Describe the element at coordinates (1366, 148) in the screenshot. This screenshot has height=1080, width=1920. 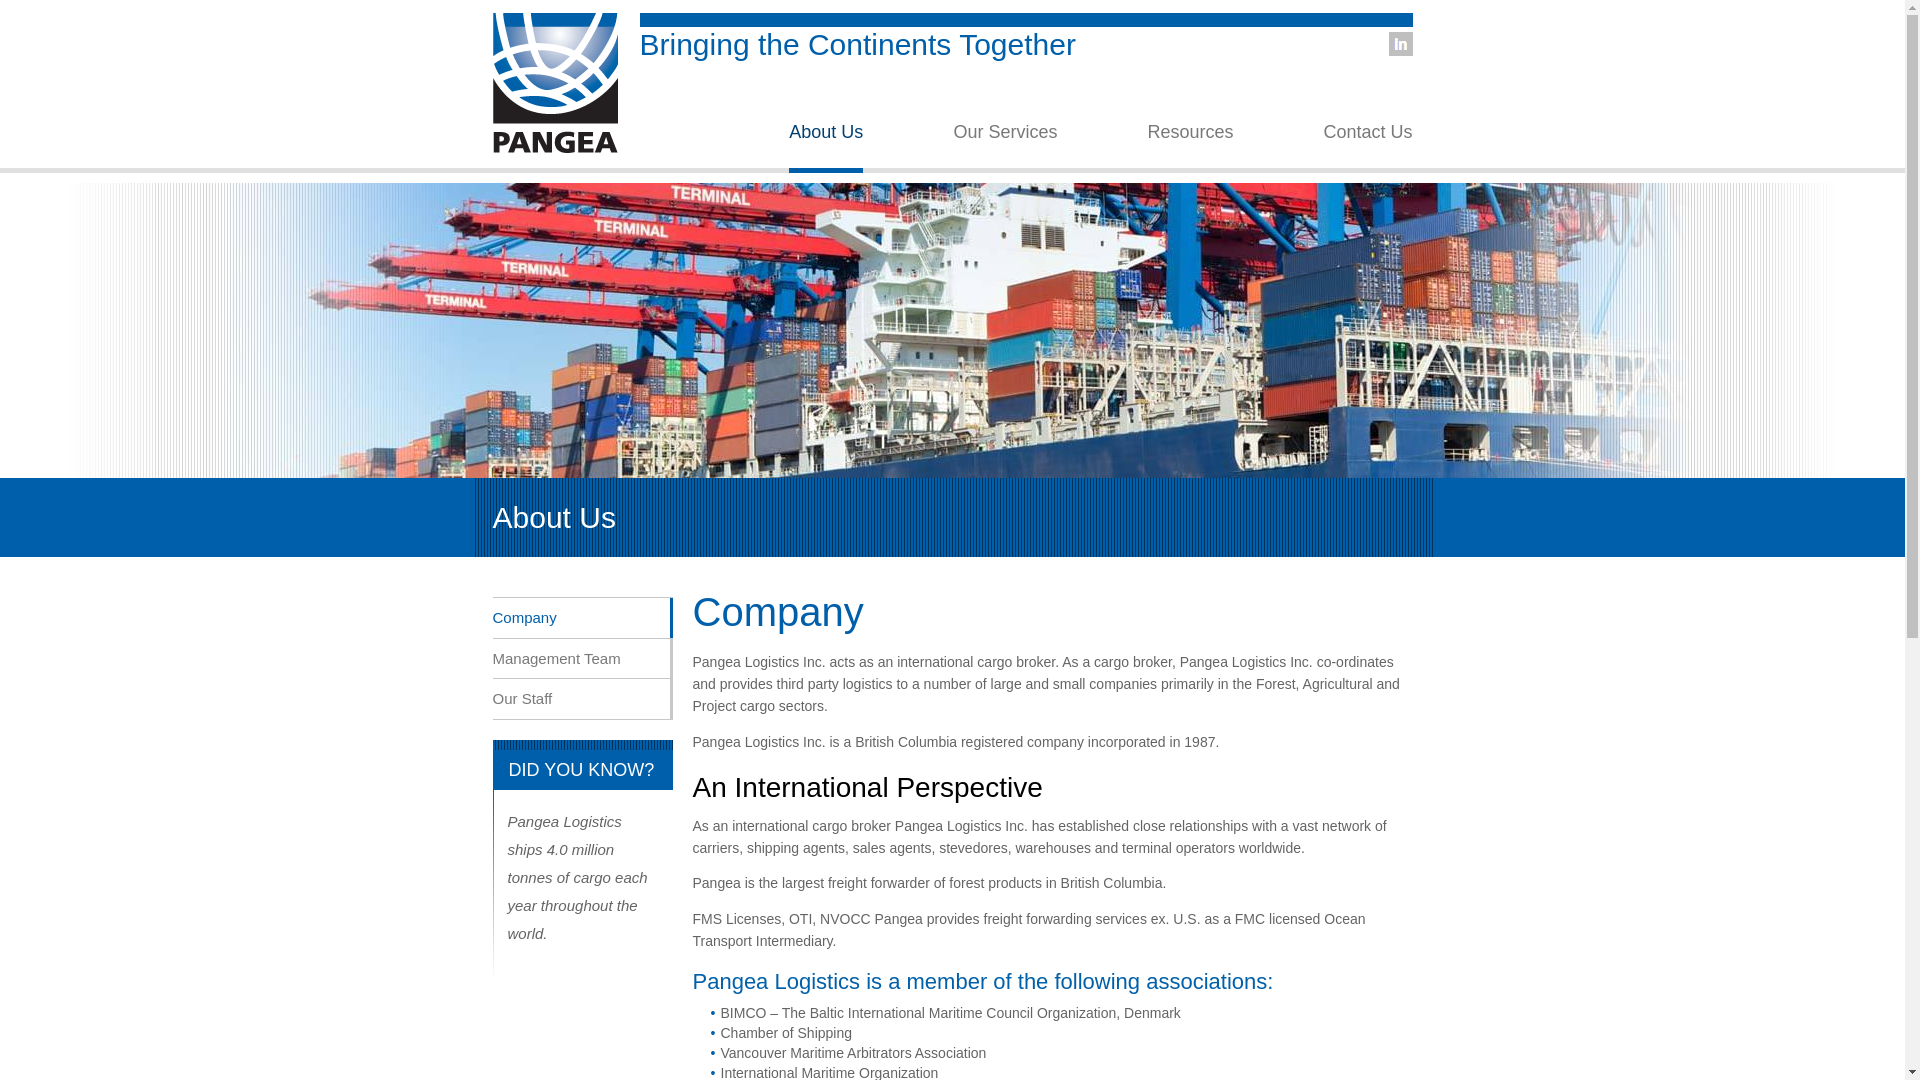
I see `Contact Us` at that location.